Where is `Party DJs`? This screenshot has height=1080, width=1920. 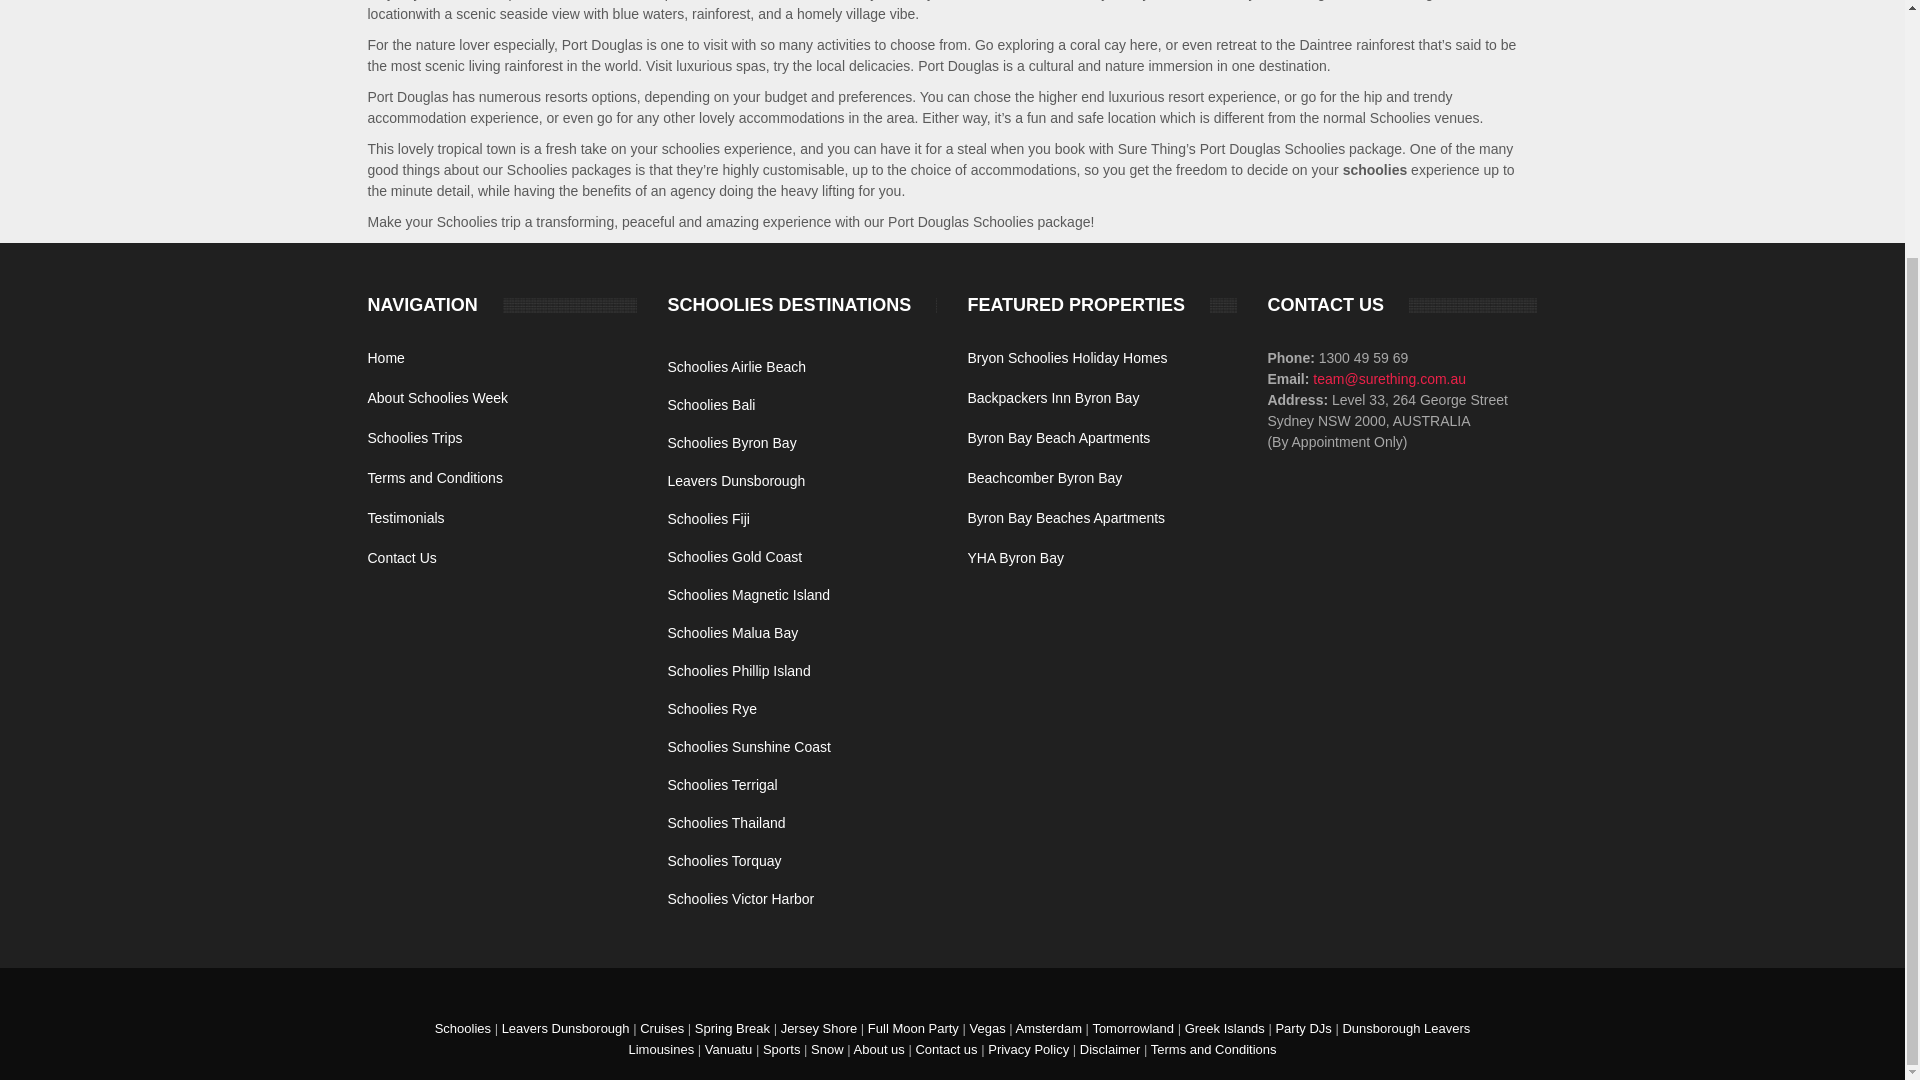 Party DJs is located at coordinates (1302, 1028).